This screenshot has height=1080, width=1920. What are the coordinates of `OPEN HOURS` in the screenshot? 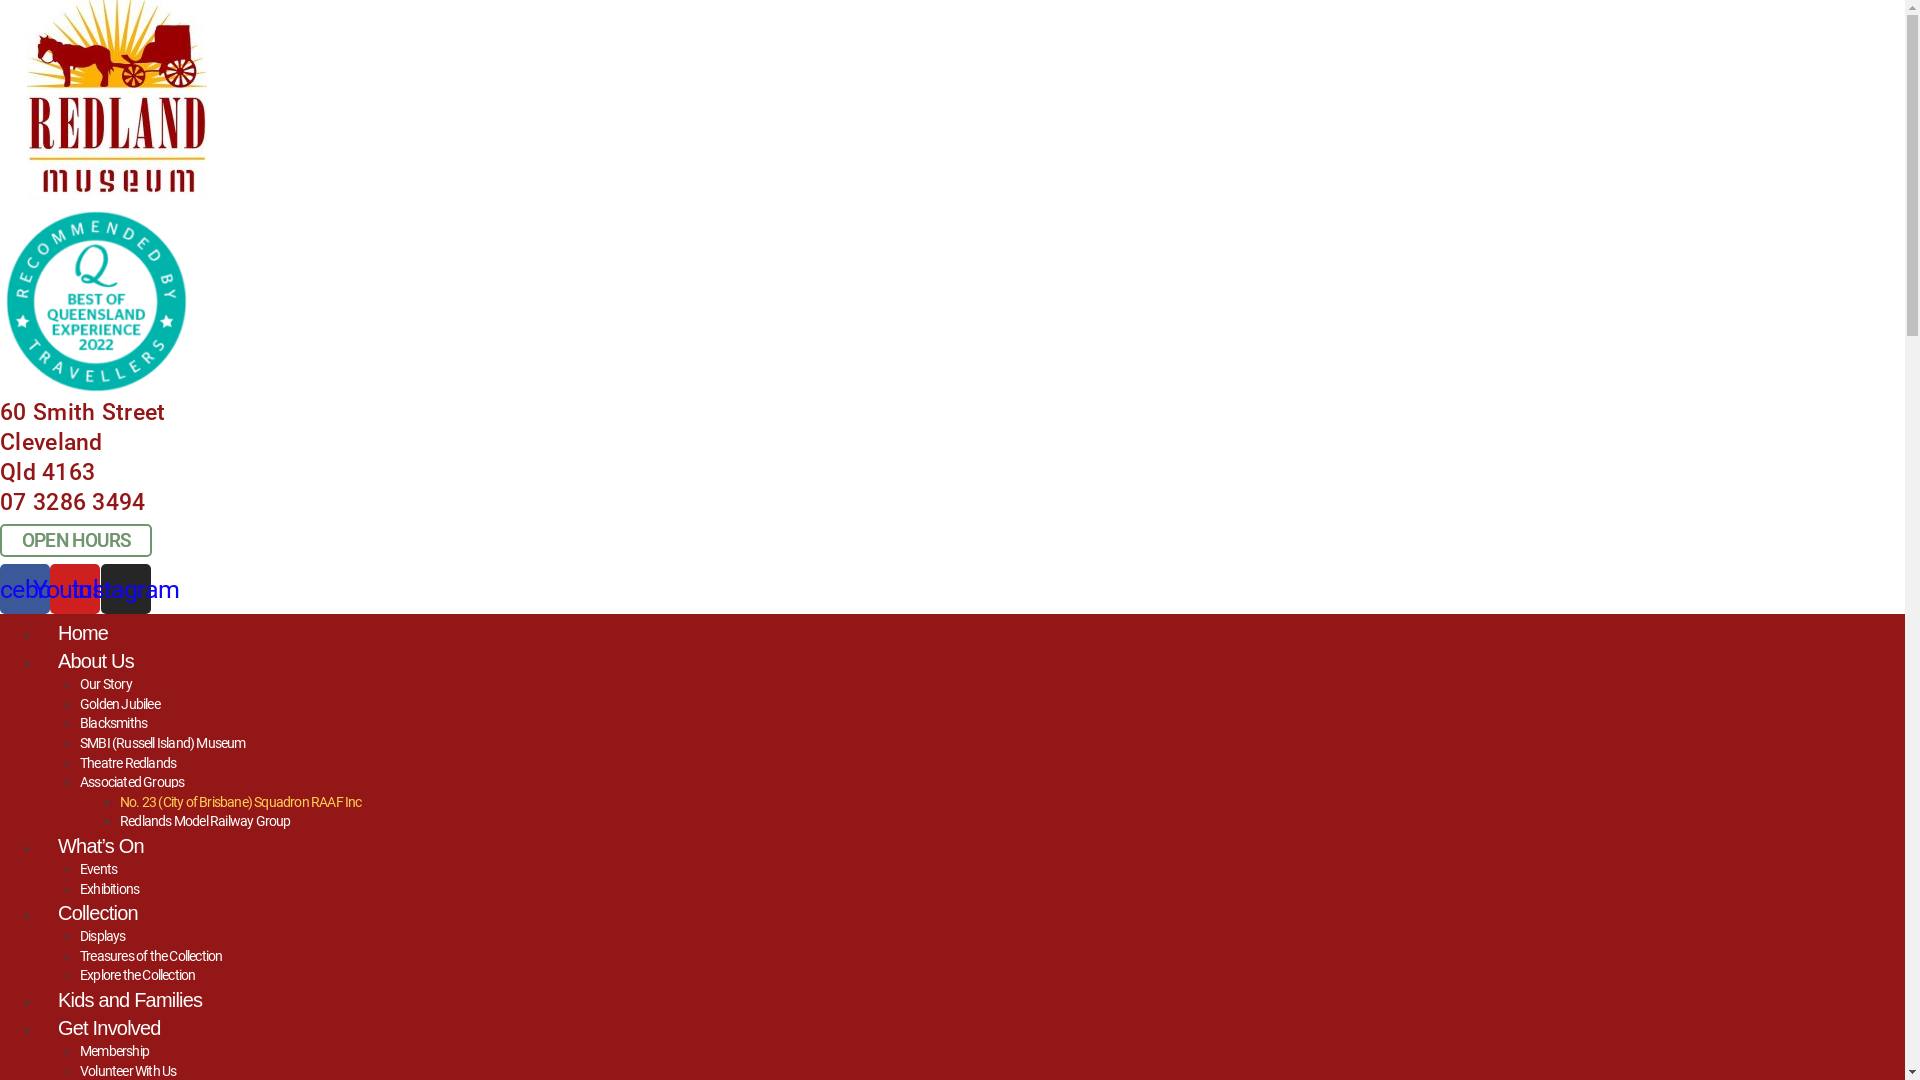 It's located at (76, 540).